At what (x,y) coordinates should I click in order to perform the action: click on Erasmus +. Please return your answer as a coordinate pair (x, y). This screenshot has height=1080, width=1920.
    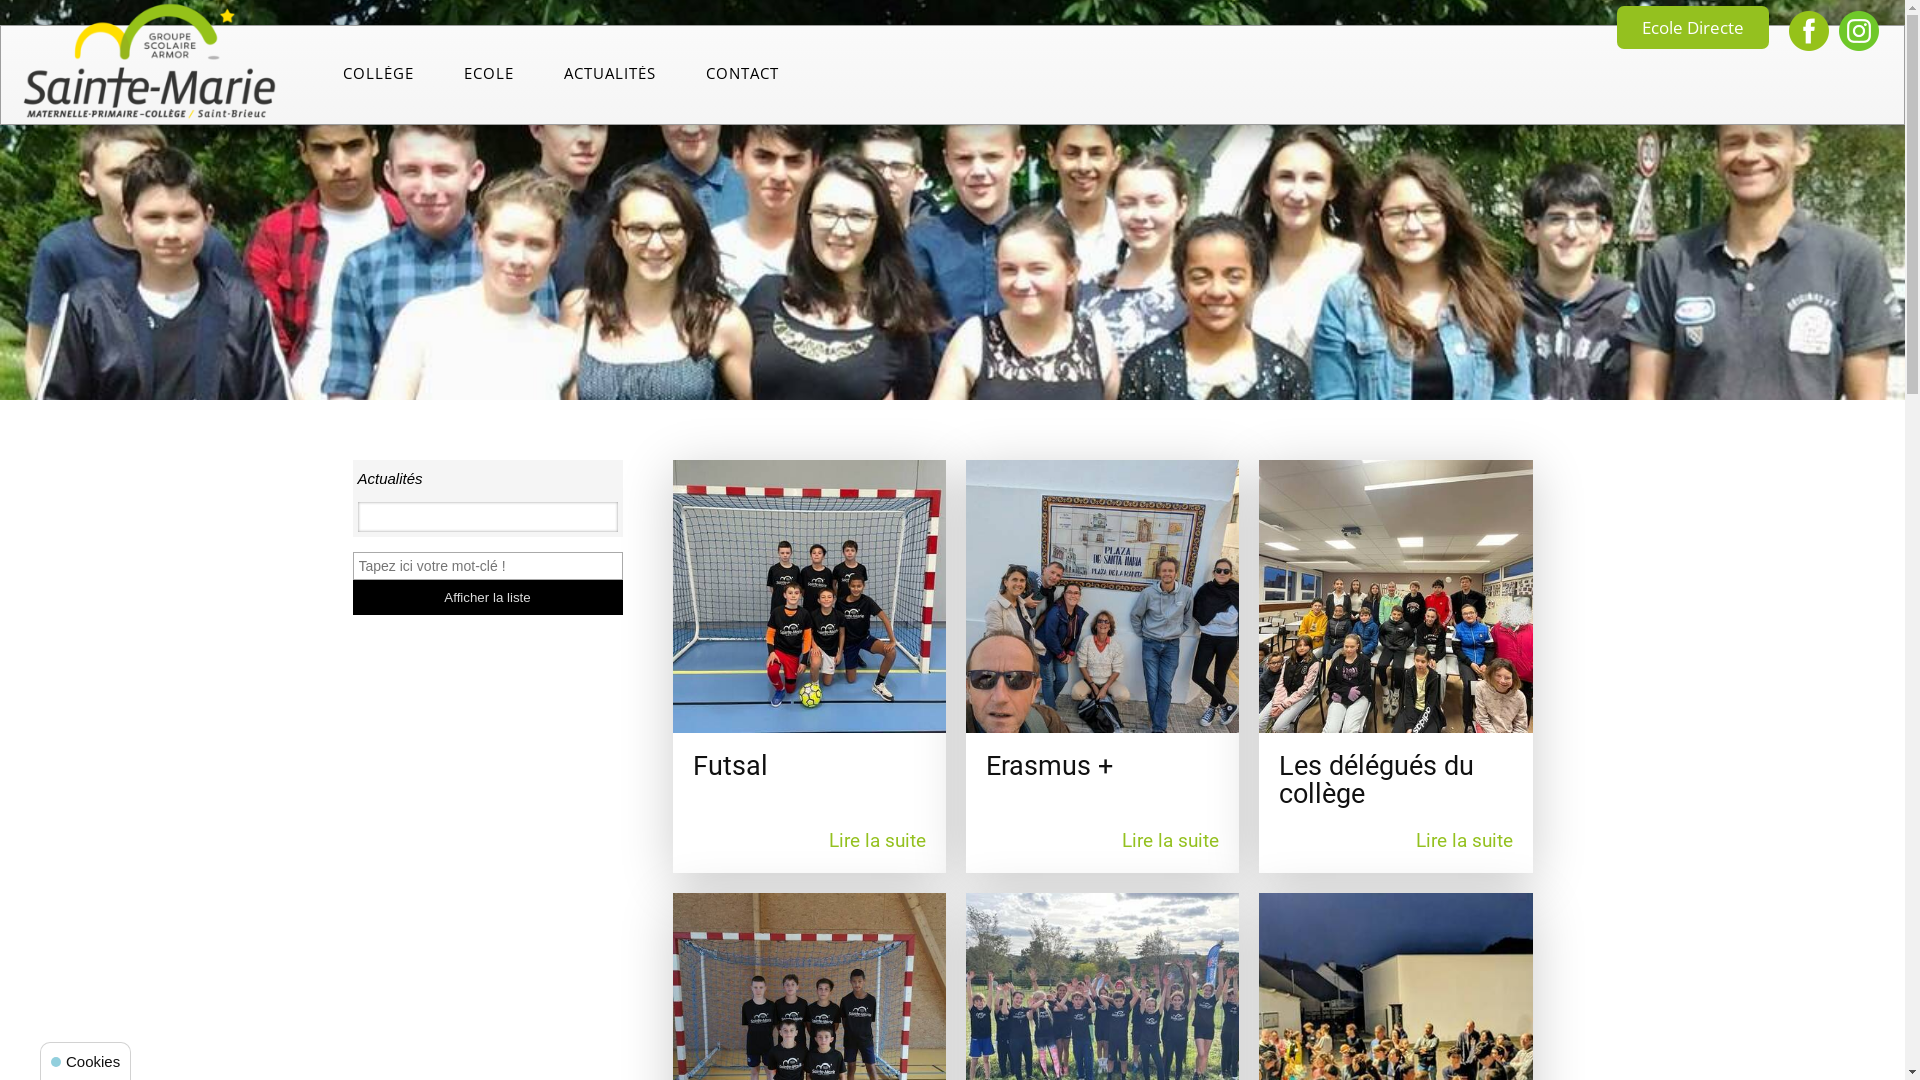
    Looking at the image, I should click on (1102, 596).